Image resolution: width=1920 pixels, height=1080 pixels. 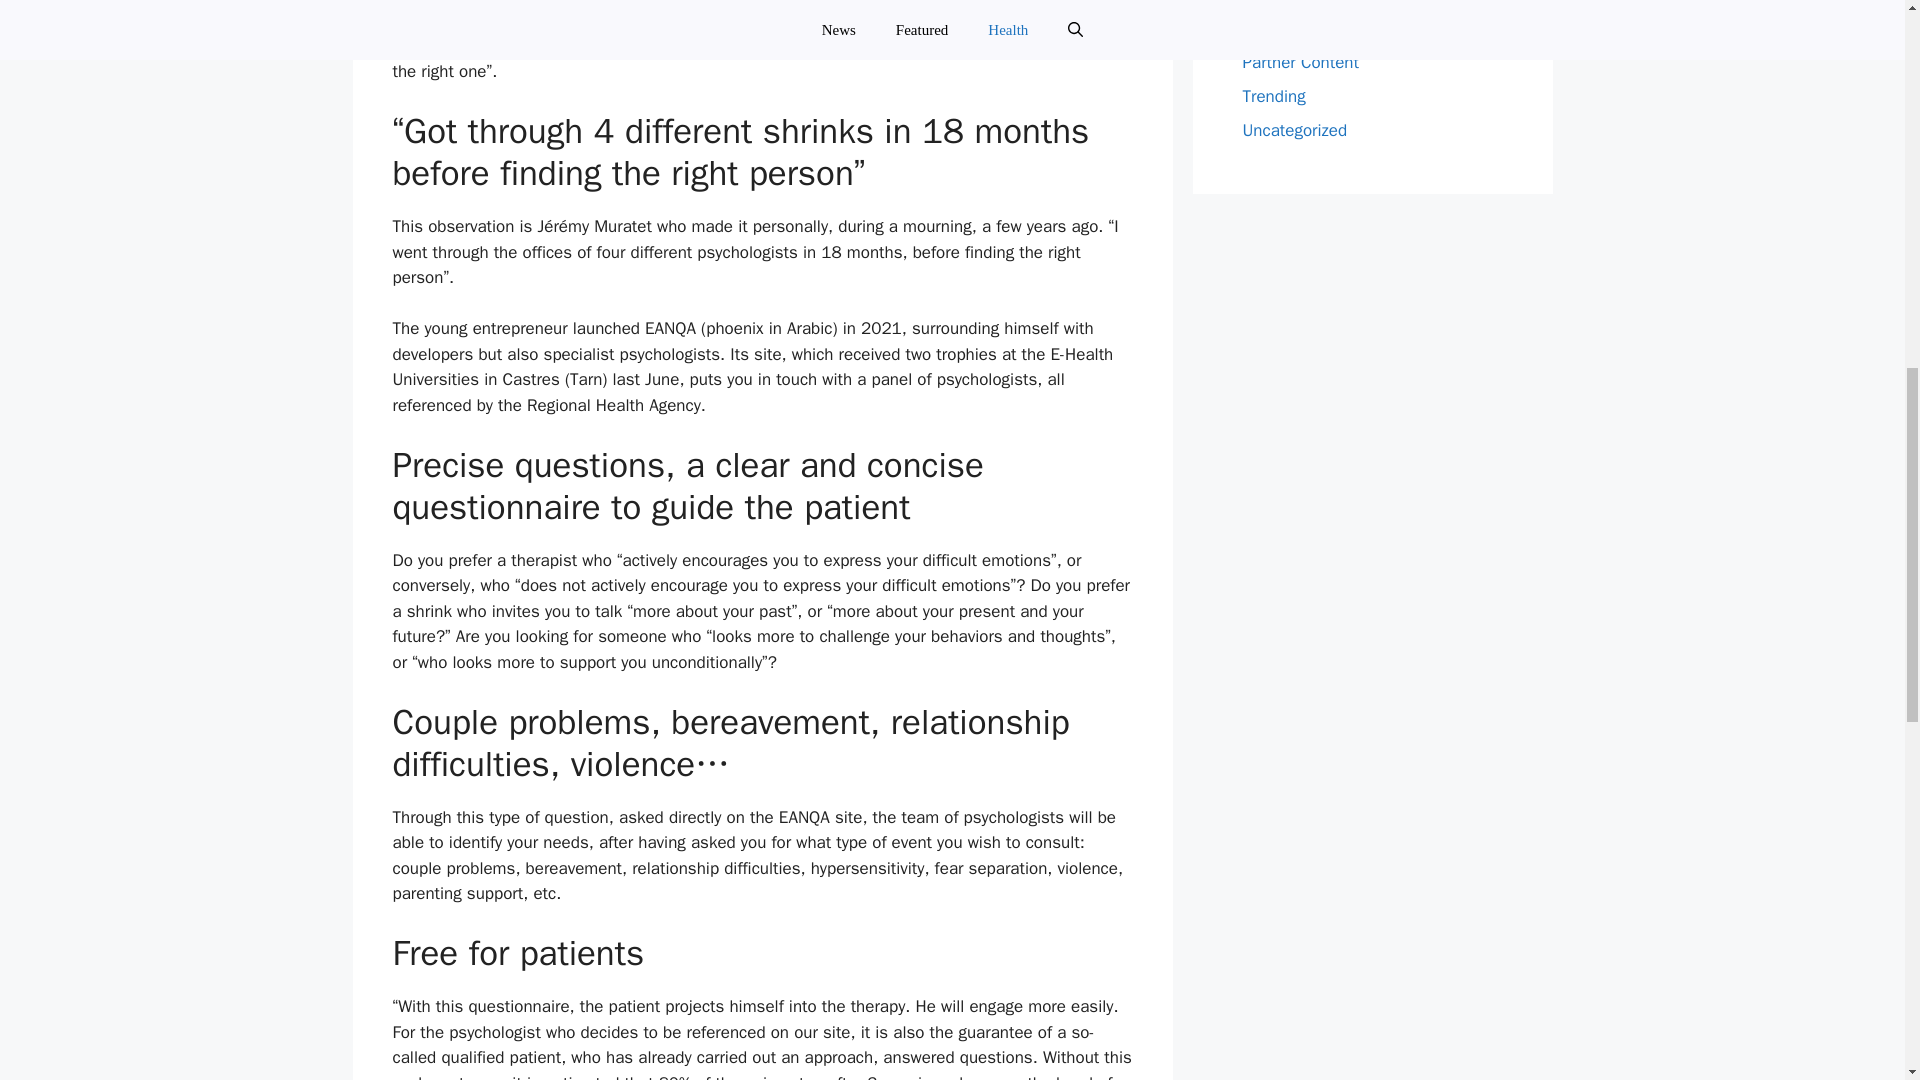 What do you see at coordinates (1262, 28) in the screenshot?
I see `News` at bounding box center [1262, 28].